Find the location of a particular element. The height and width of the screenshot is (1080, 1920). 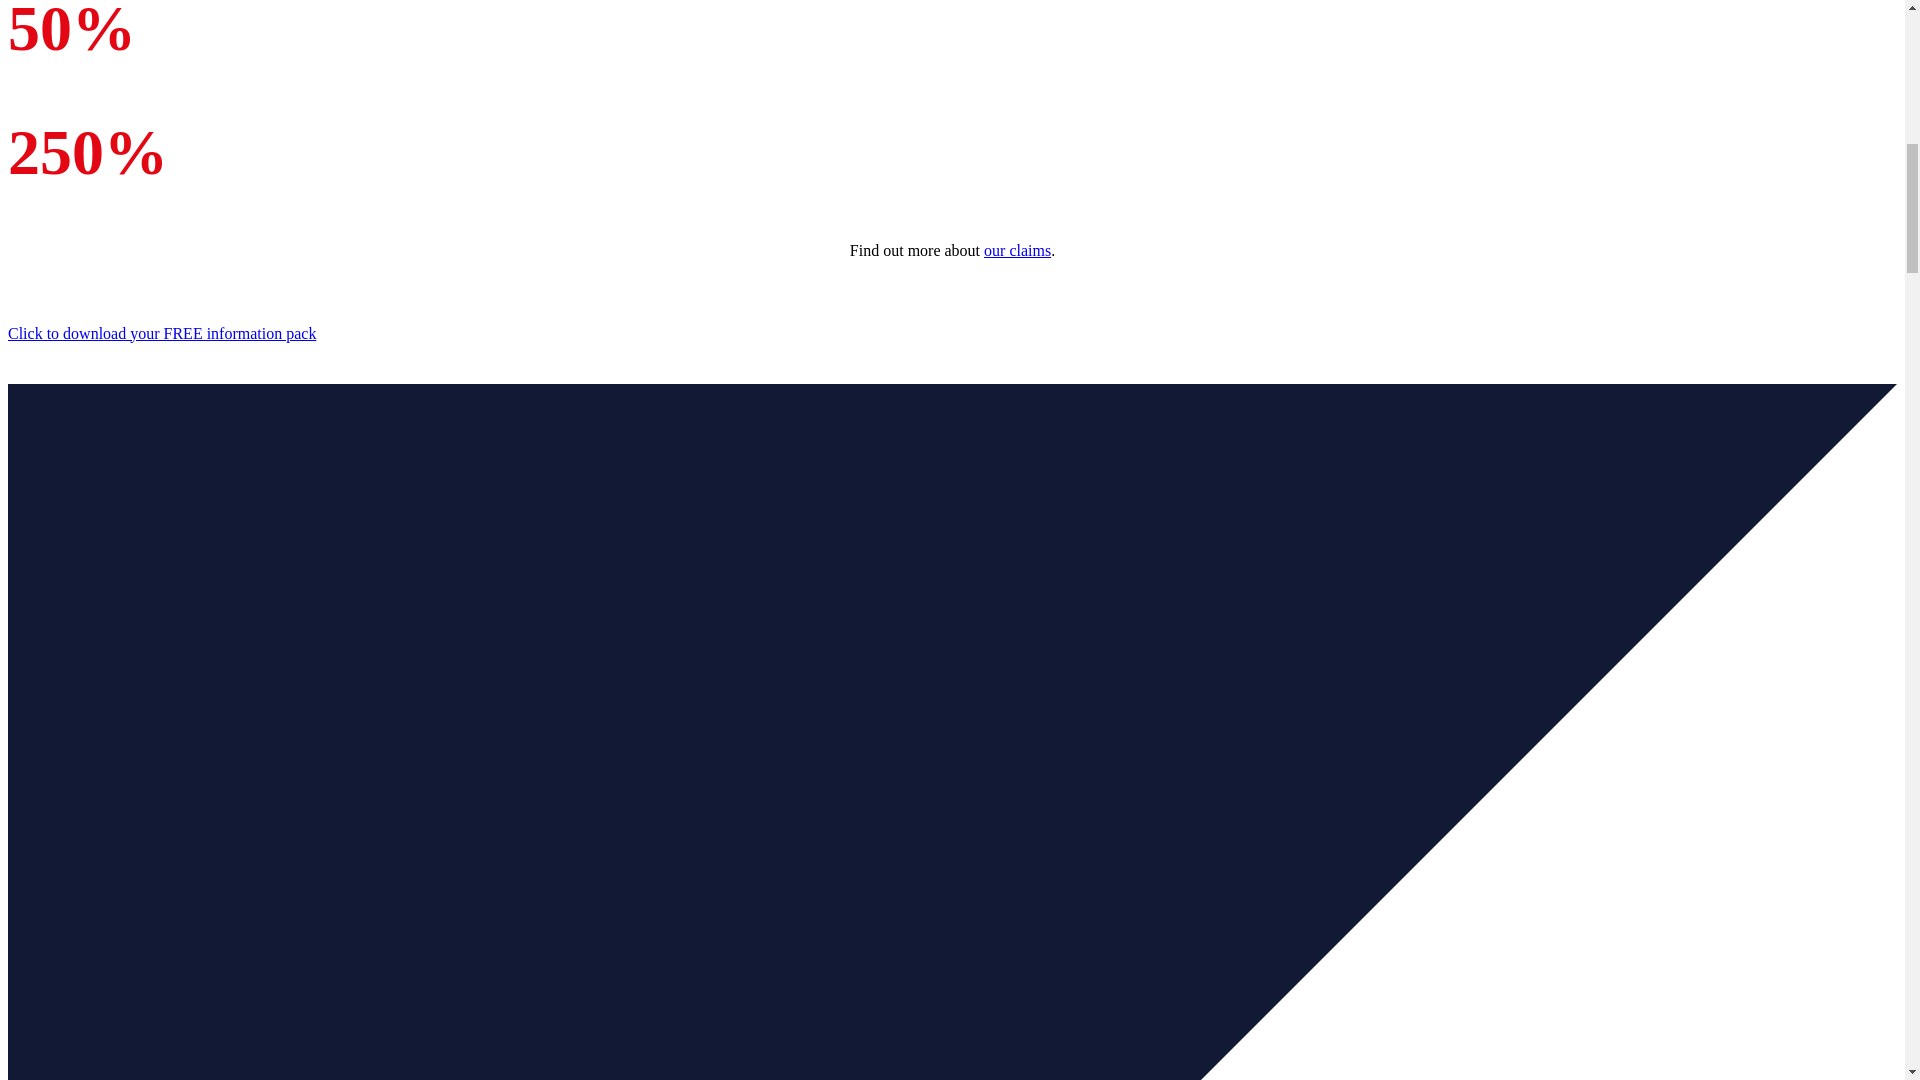

Click to download your FREE information pack is located at coordinates (162, 334).